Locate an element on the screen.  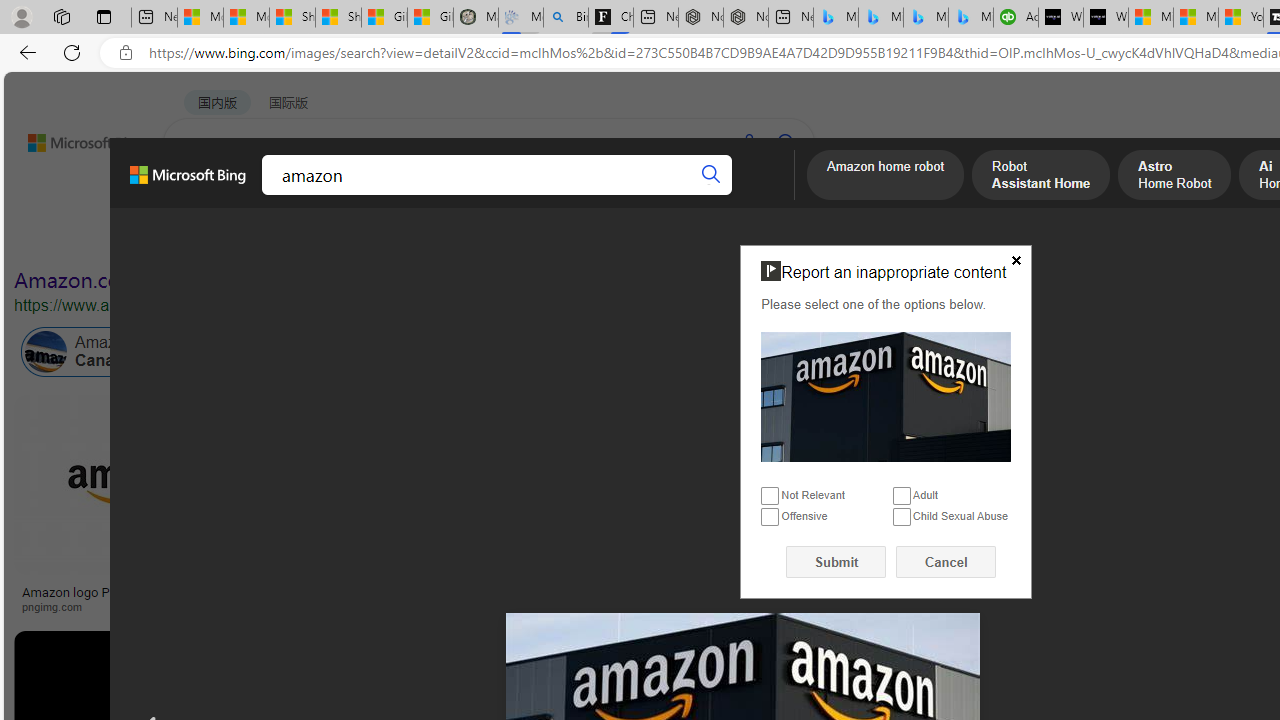
Echo Dot 4th Gen is located at coordinates (1184, 465).